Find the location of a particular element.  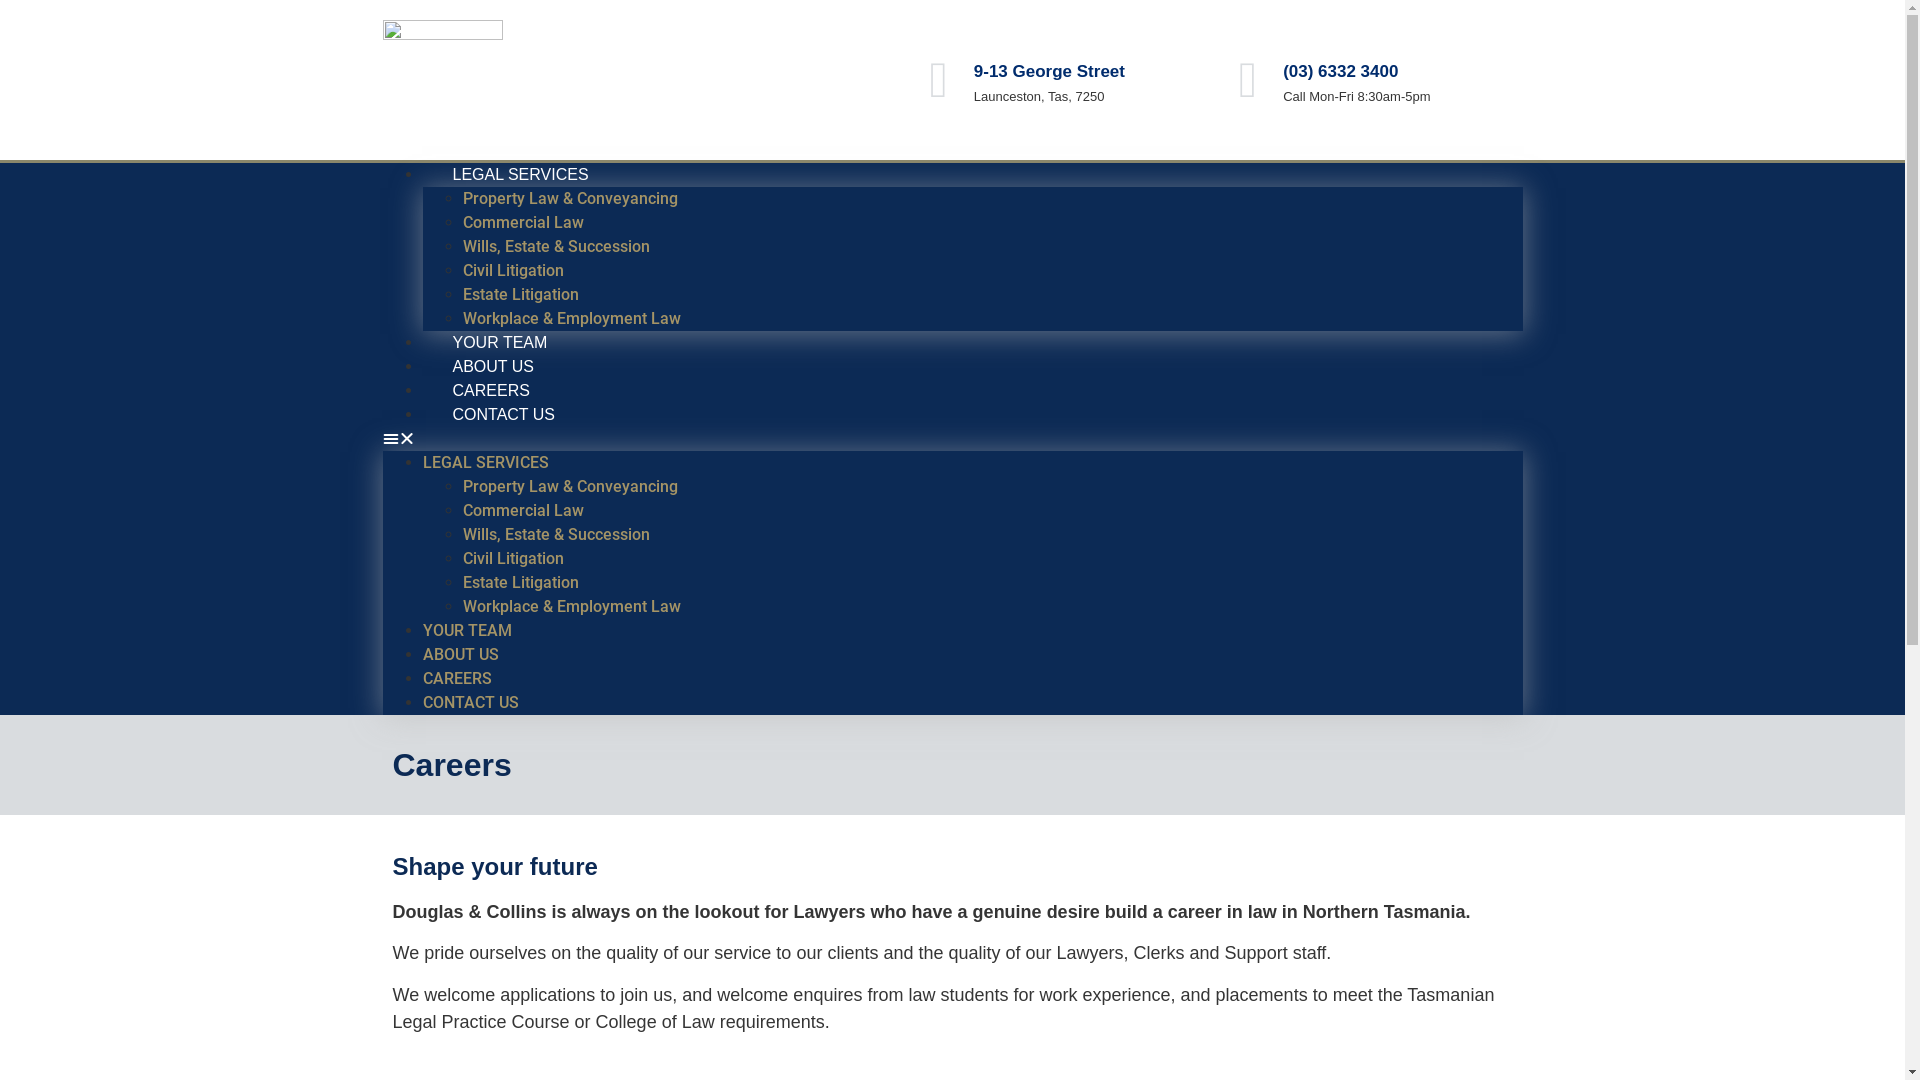

Estate Litigation is located at coordinates (520, 582).